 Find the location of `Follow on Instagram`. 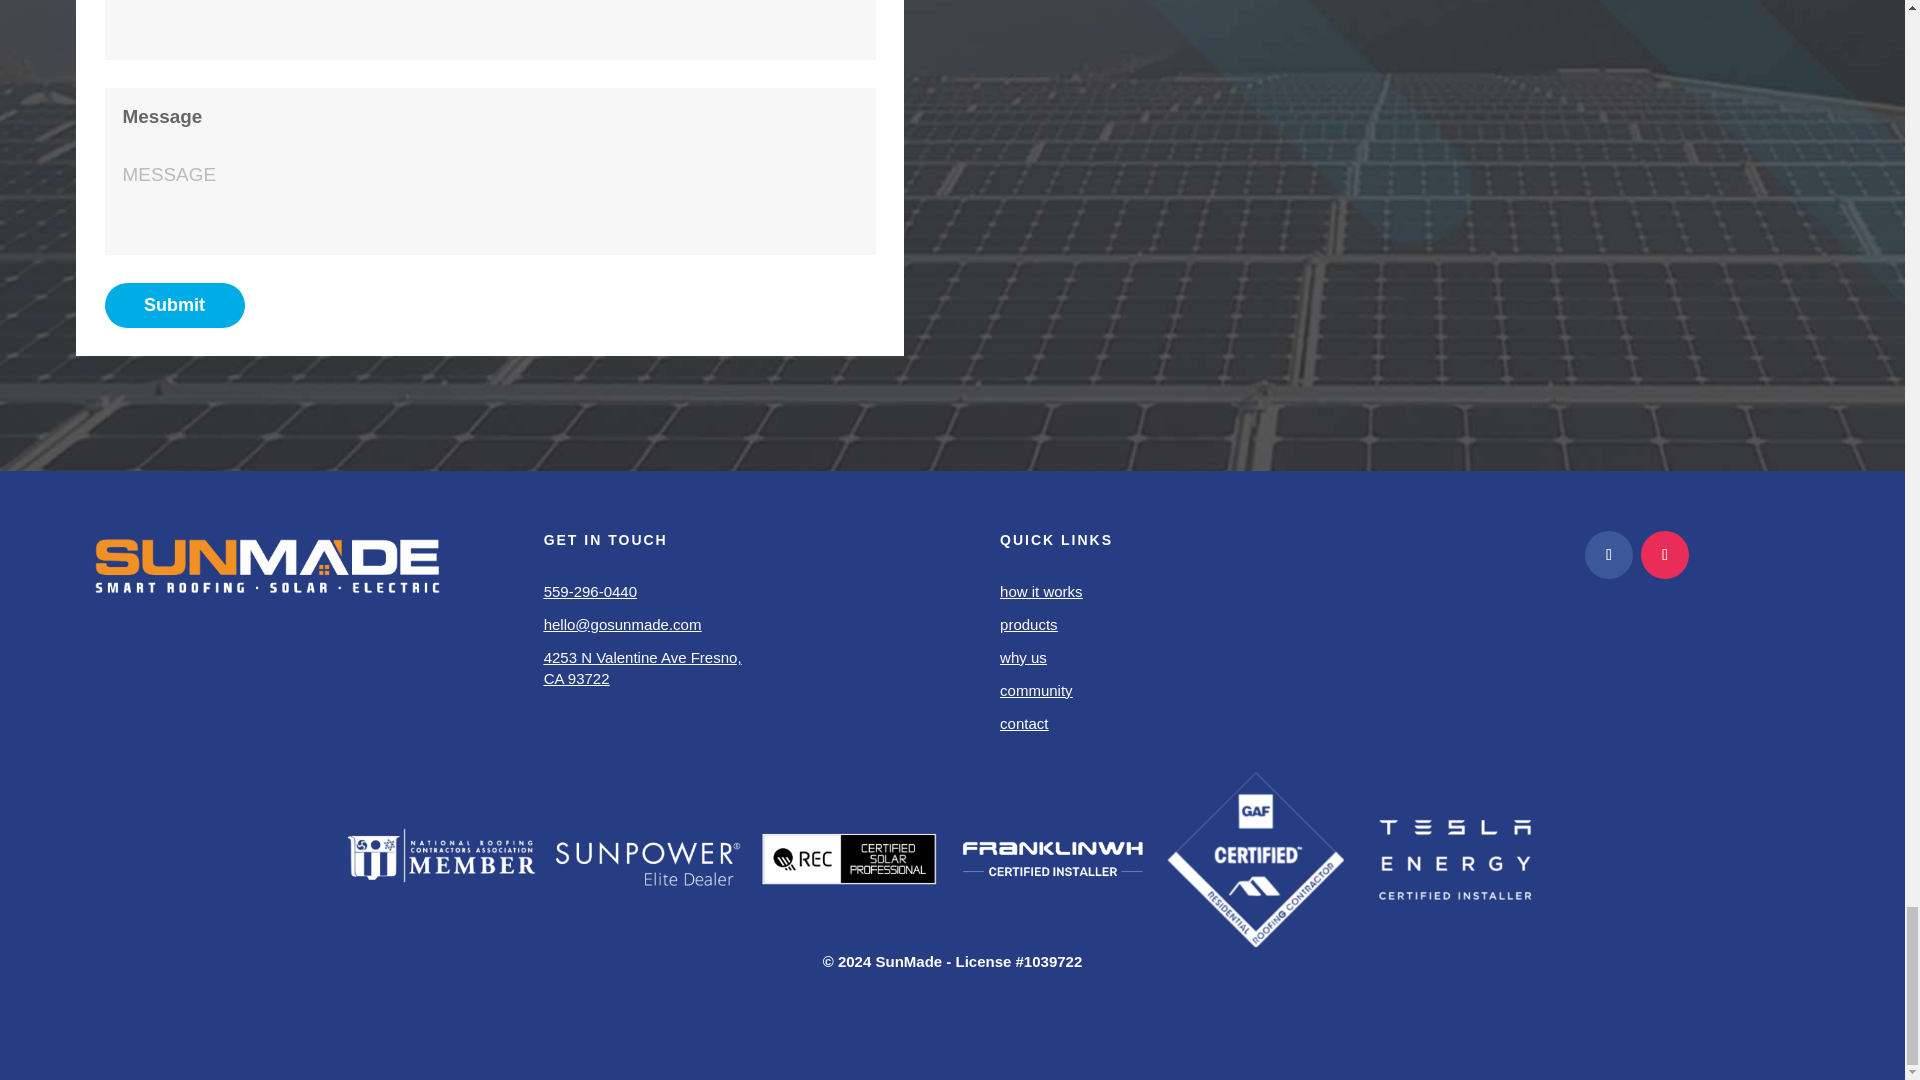

Follow on Instagram is located at coordinates (1665, 554).